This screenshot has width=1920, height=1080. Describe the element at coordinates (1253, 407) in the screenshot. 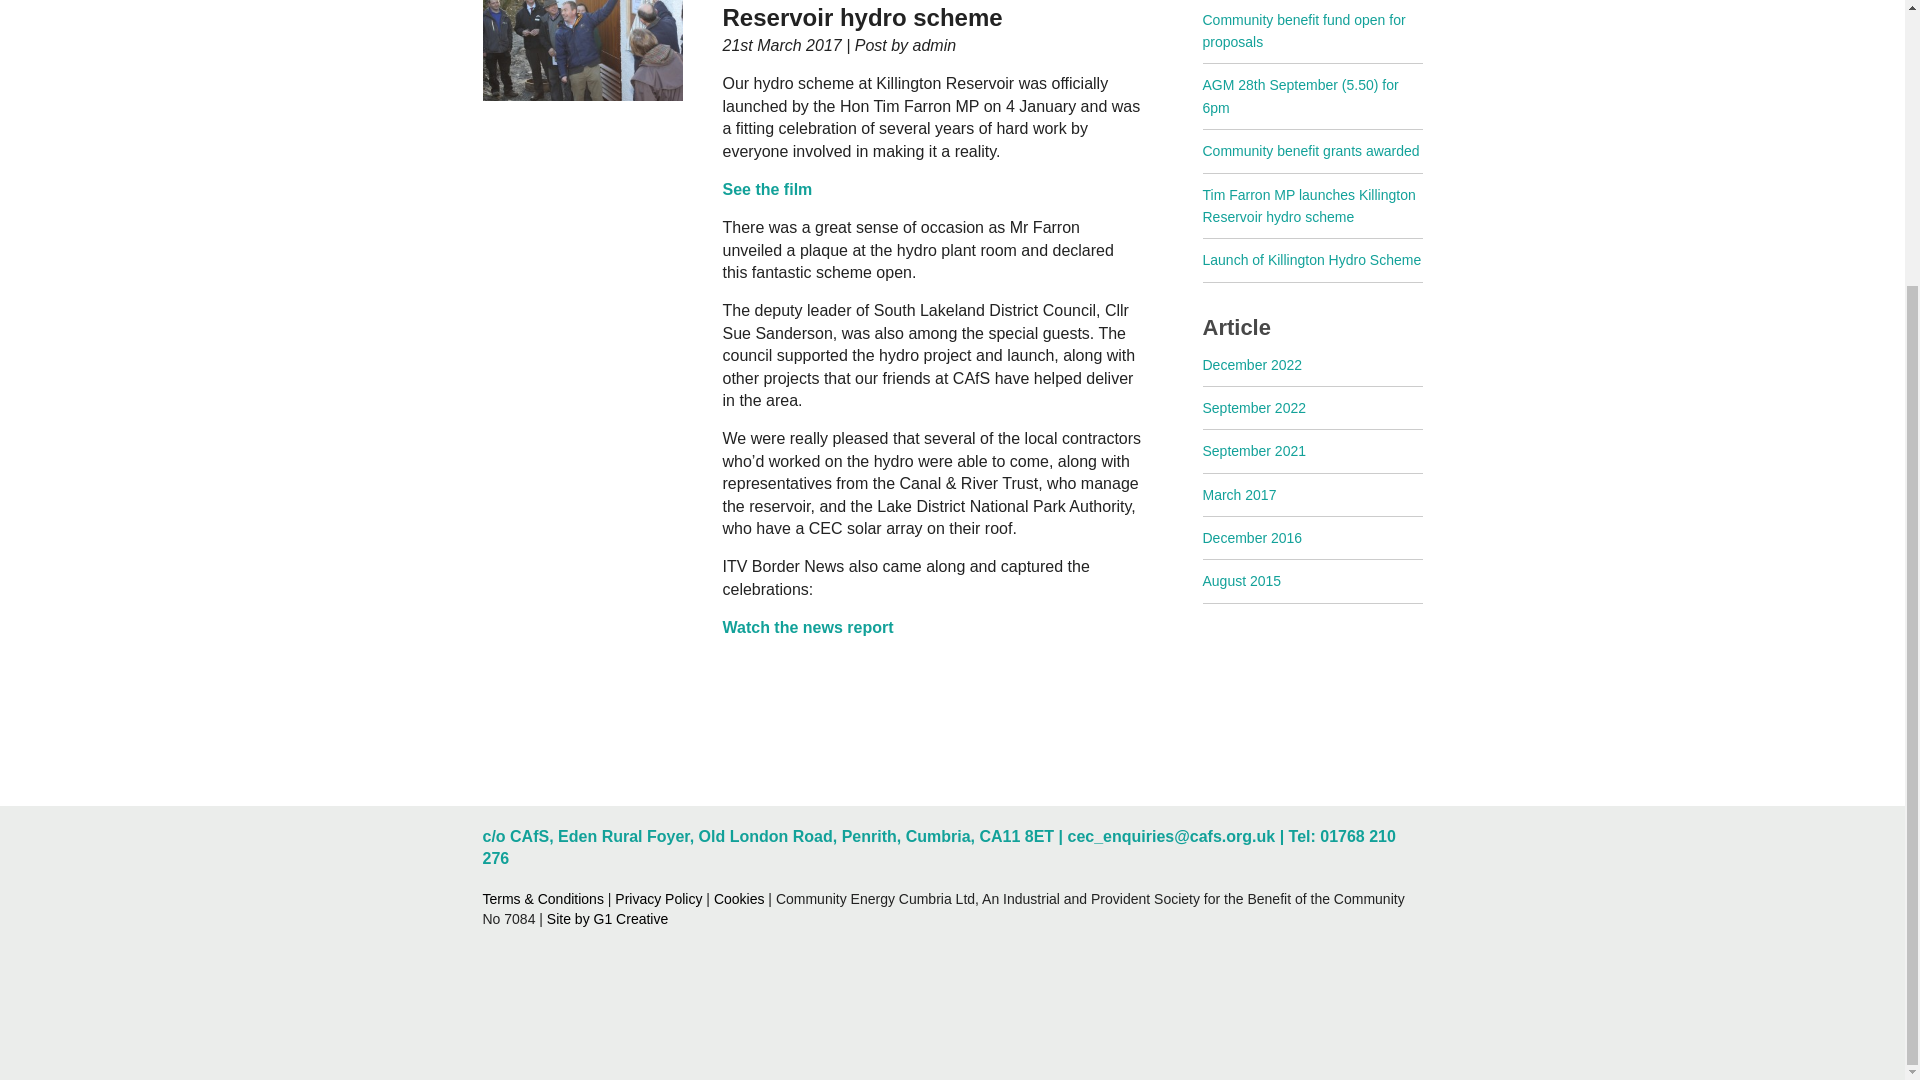

I see `September 2022` at that location.